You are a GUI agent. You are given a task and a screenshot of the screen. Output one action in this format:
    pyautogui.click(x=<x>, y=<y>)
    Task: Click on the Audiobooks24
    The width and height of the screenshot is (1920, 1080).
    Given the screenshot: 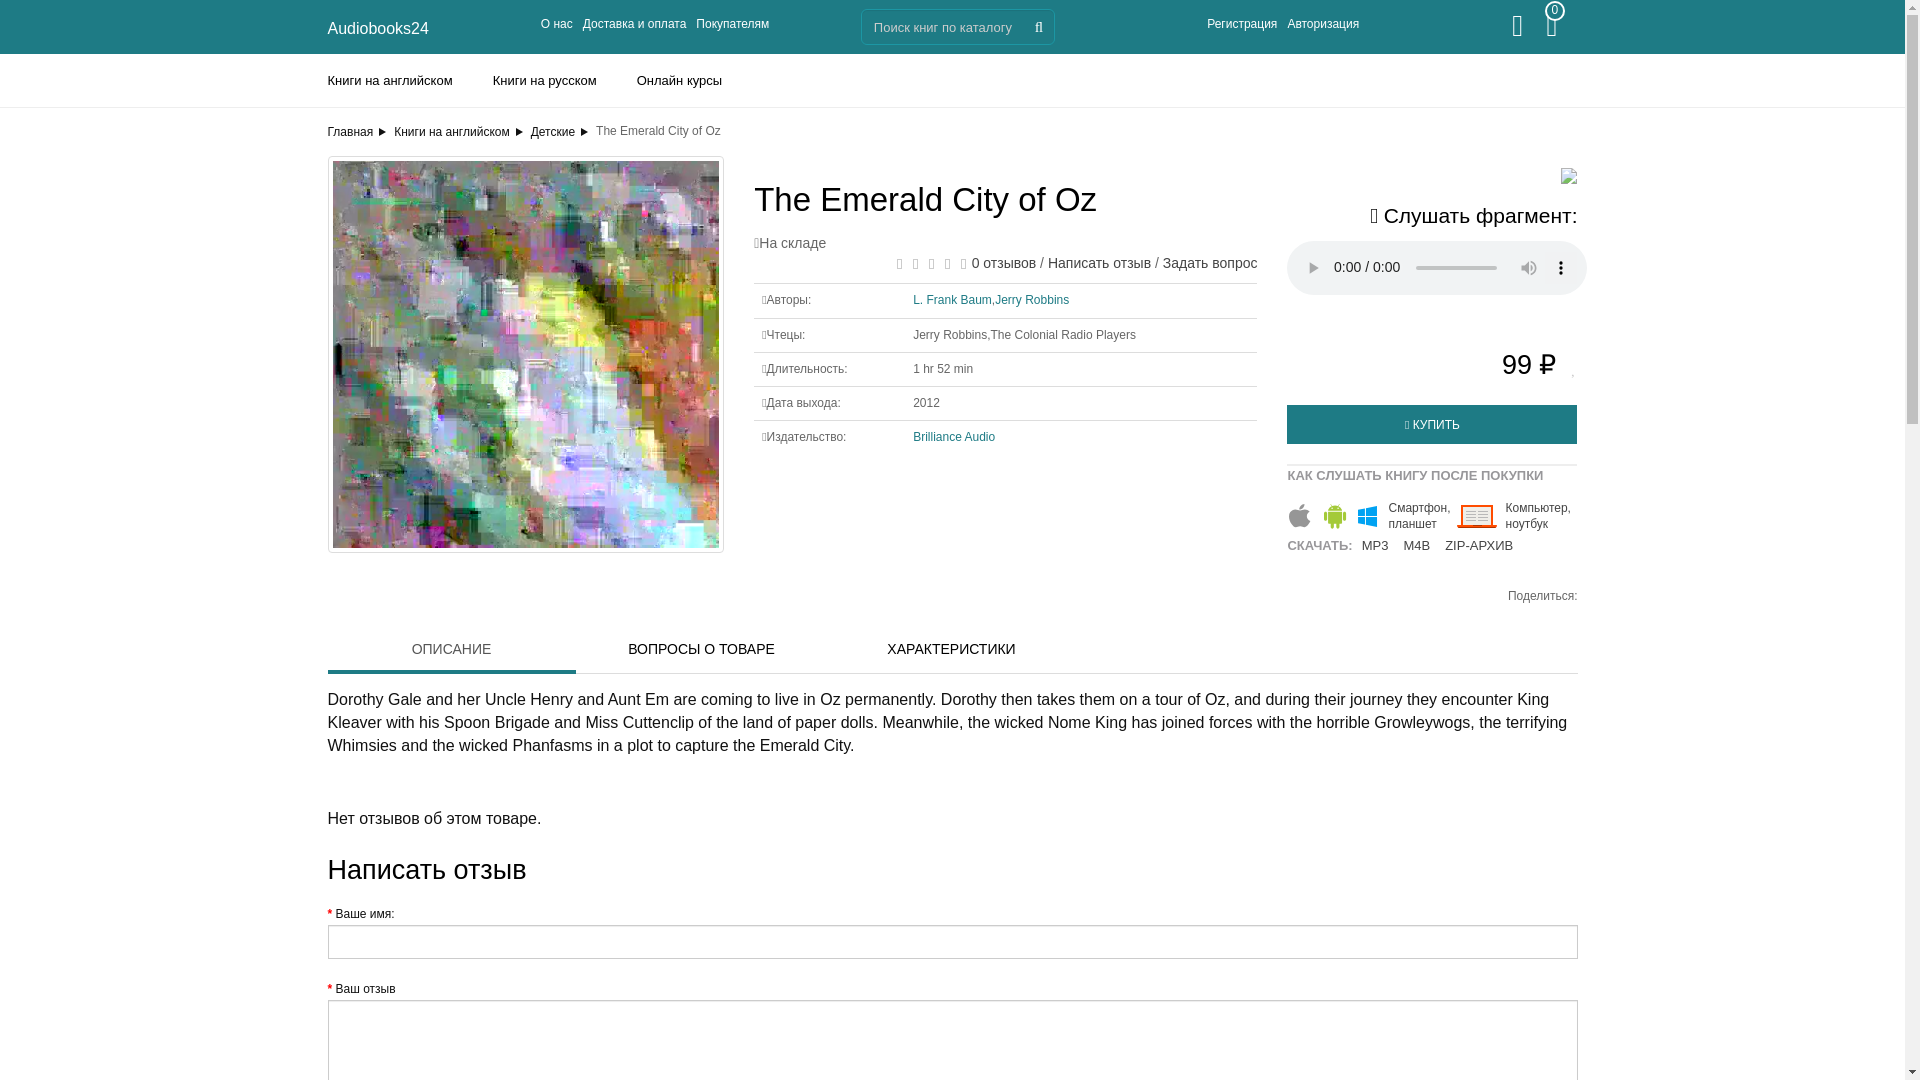 What is the action you would take?
    pyautogui.click(x=378, y=28)
    